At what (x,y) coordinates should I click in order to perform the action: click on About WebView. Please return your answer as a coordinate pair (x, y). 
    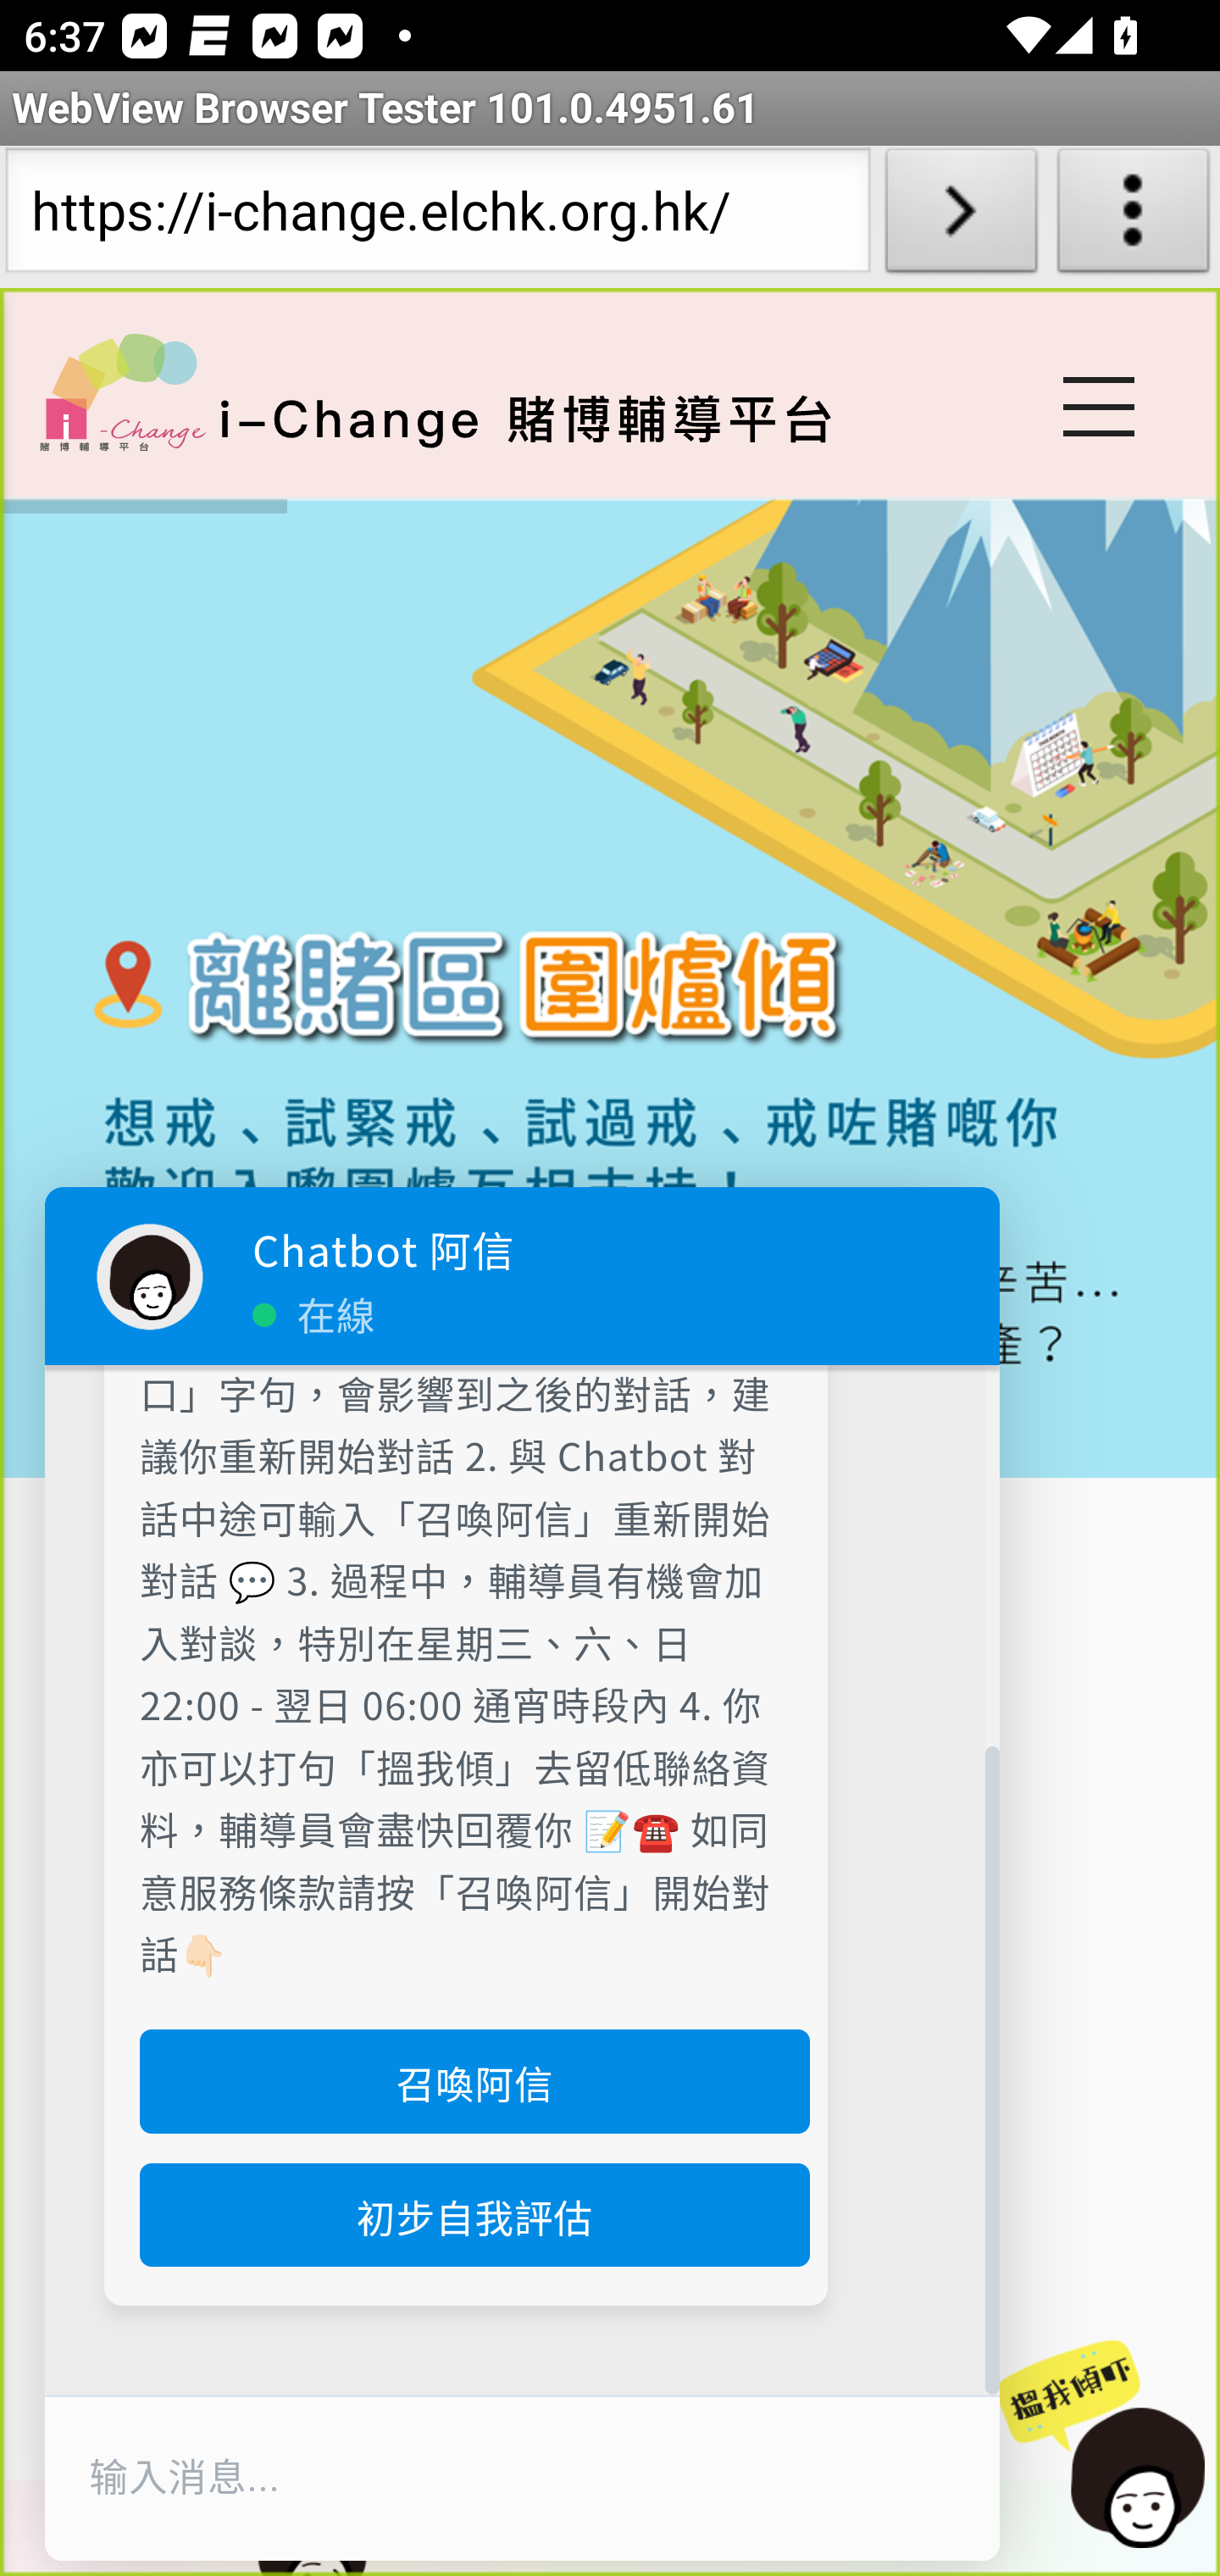
    Looking at the image, I should click on (1134, 217).